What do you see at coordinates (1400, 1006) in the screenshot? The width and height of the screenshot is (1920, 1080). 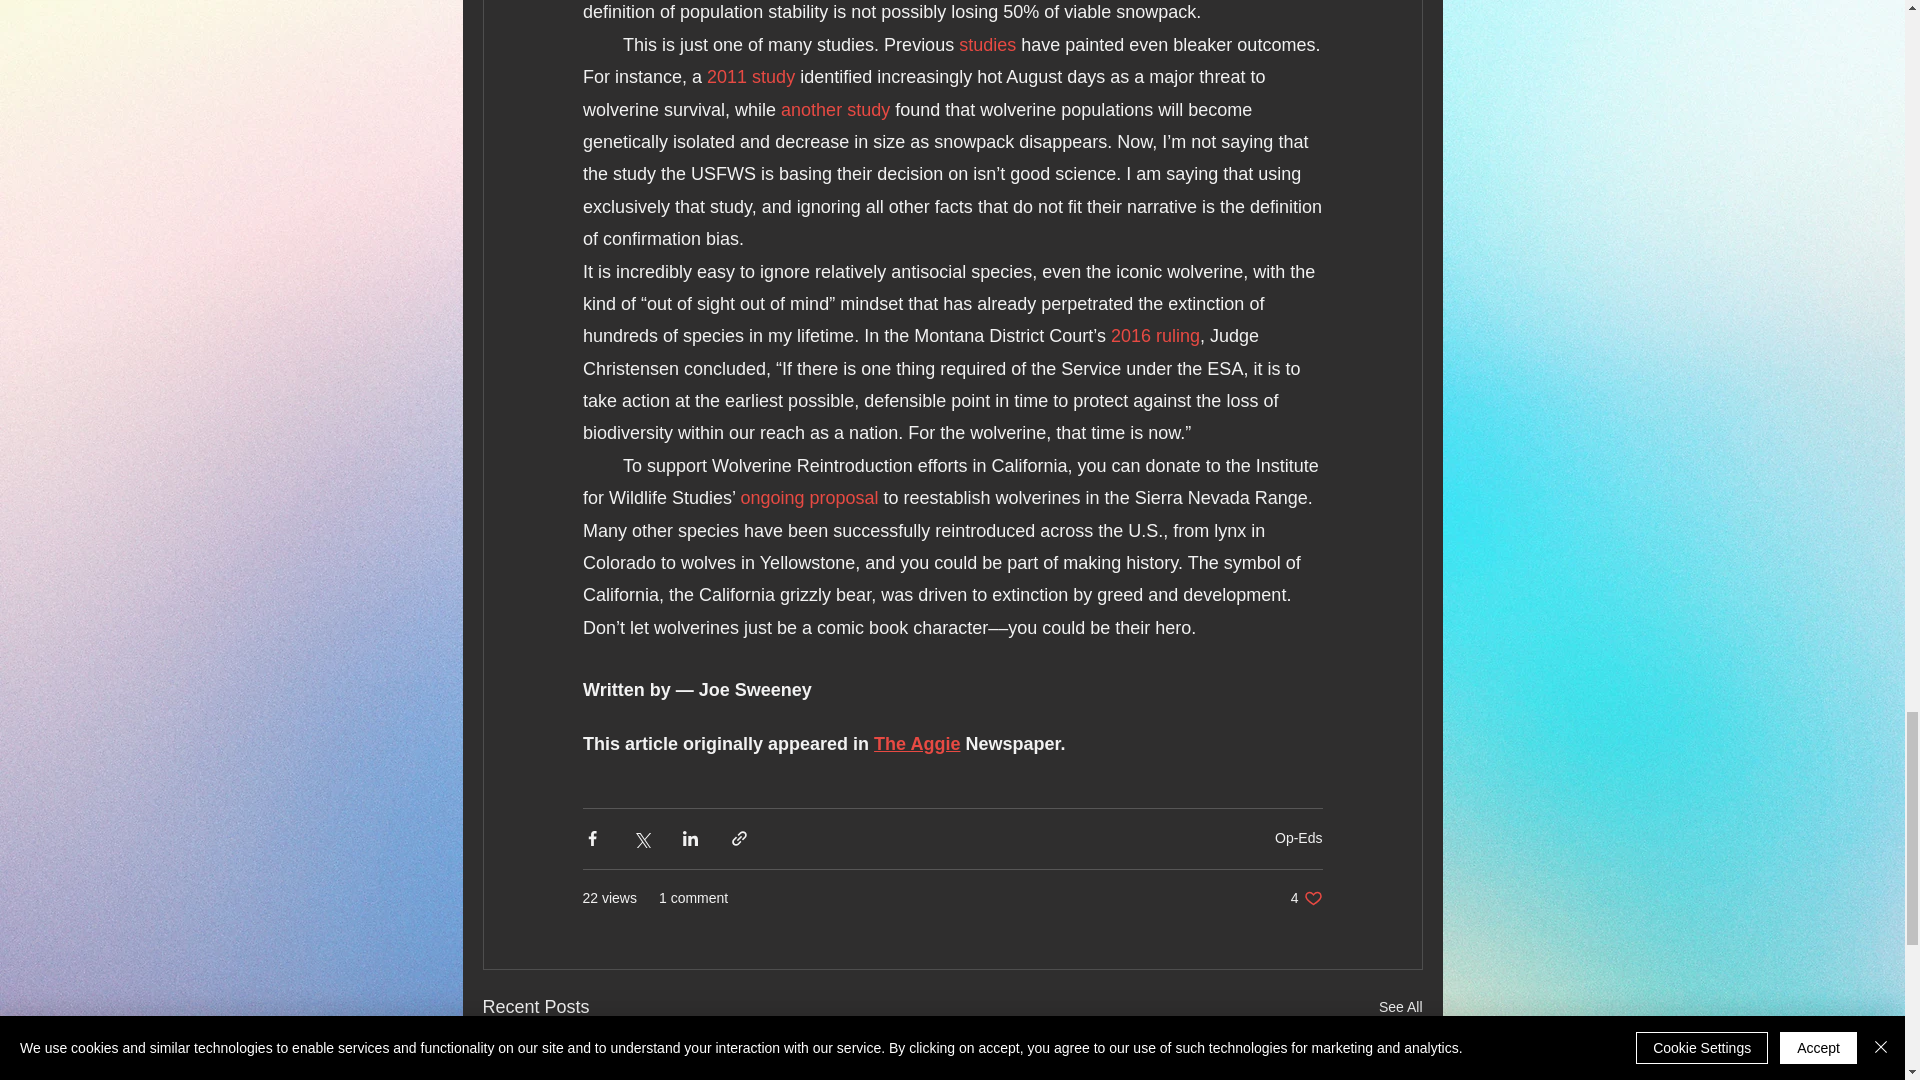 I see `Op-Eds` at bounding box center [1400, 1006].